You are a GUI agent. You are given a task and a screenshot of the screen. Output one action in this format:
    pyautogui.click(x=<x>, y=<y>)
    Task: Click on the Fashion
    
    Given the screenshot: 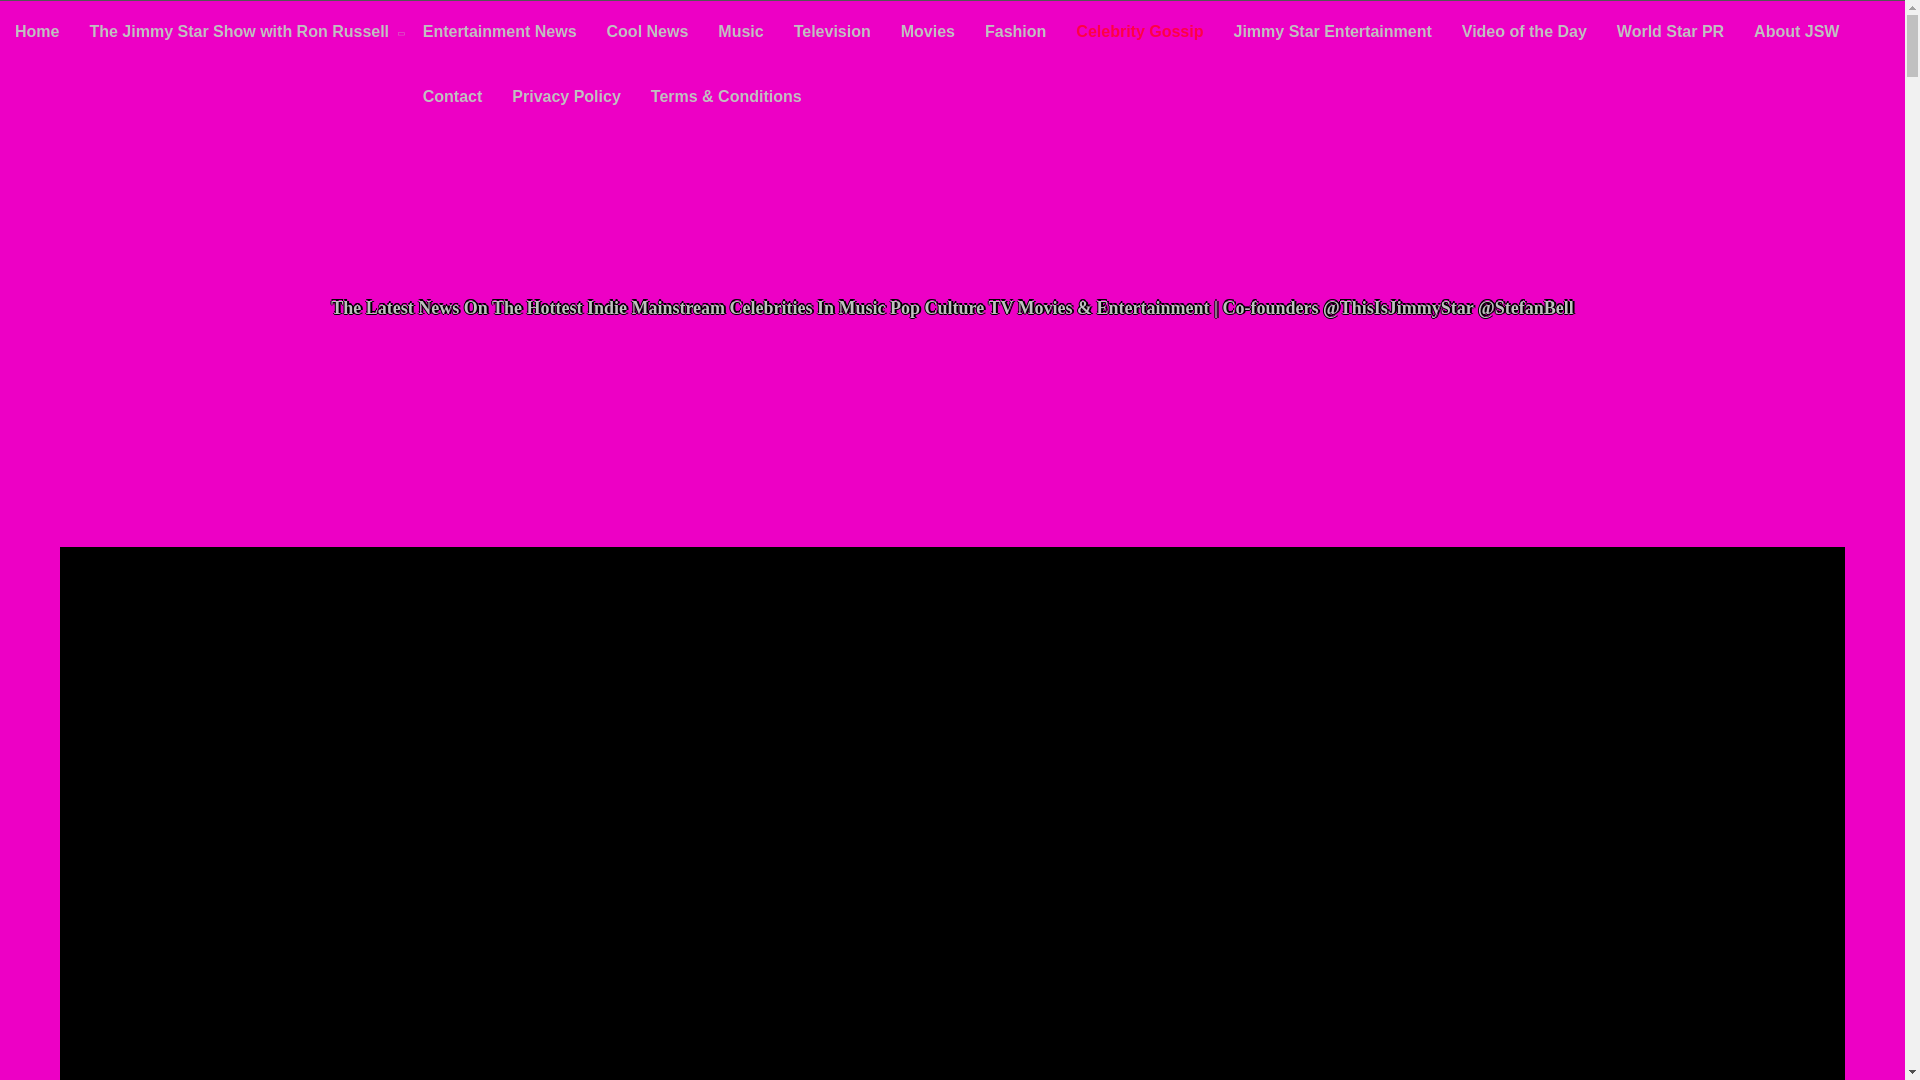 What is the action you would take?
    pyautogui.click(x=1015, y=33)
    